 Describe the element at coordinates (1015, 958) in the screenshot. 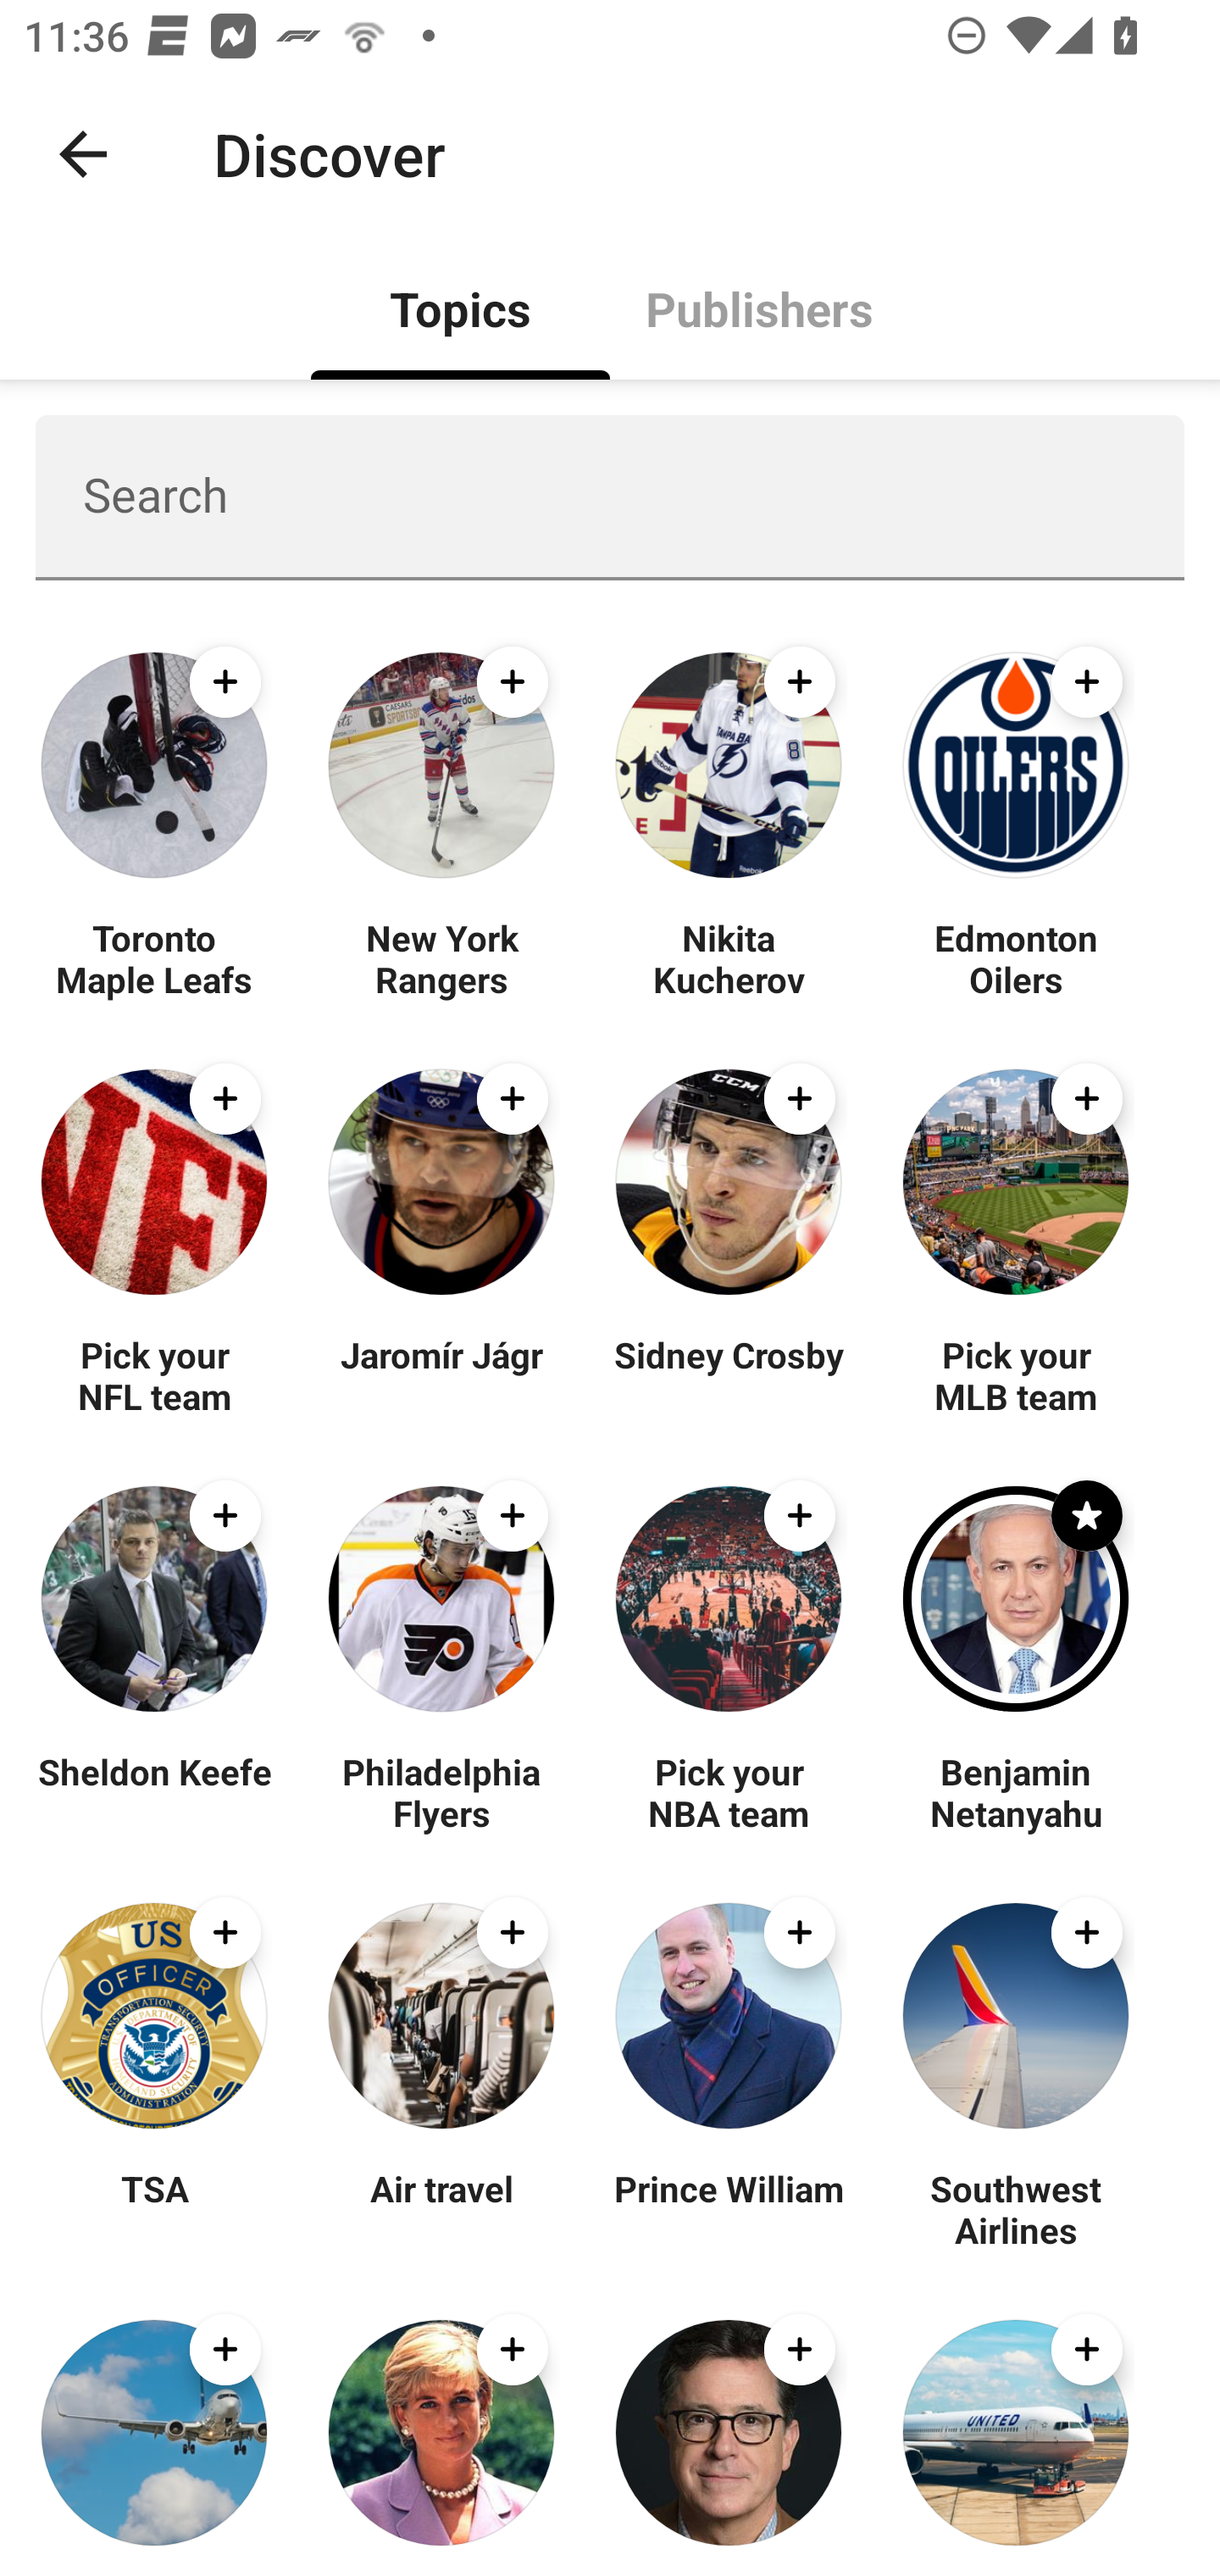

I see `Edmonton Oilers` at that location.